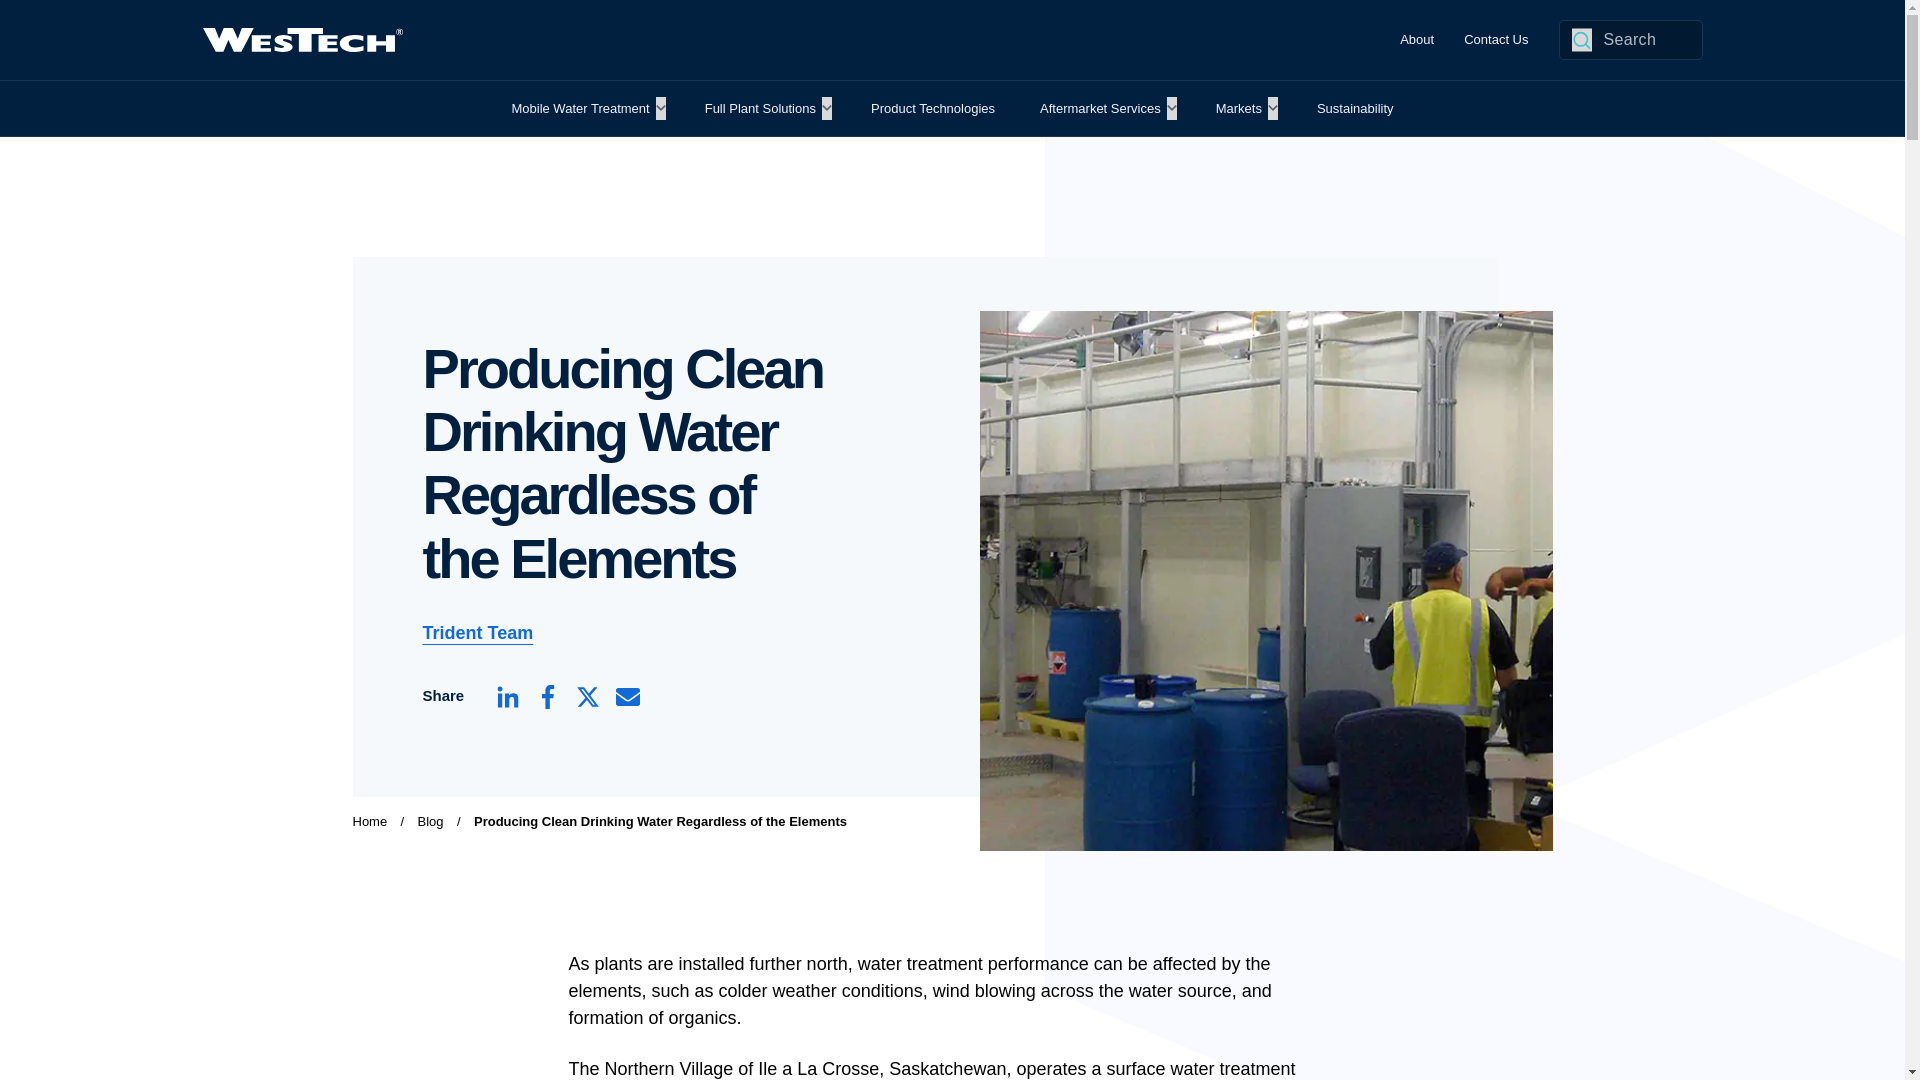 Image resolution: width=1920 pixels, height=1080 pixels. I want to click on Markets, so click(1238, 108).